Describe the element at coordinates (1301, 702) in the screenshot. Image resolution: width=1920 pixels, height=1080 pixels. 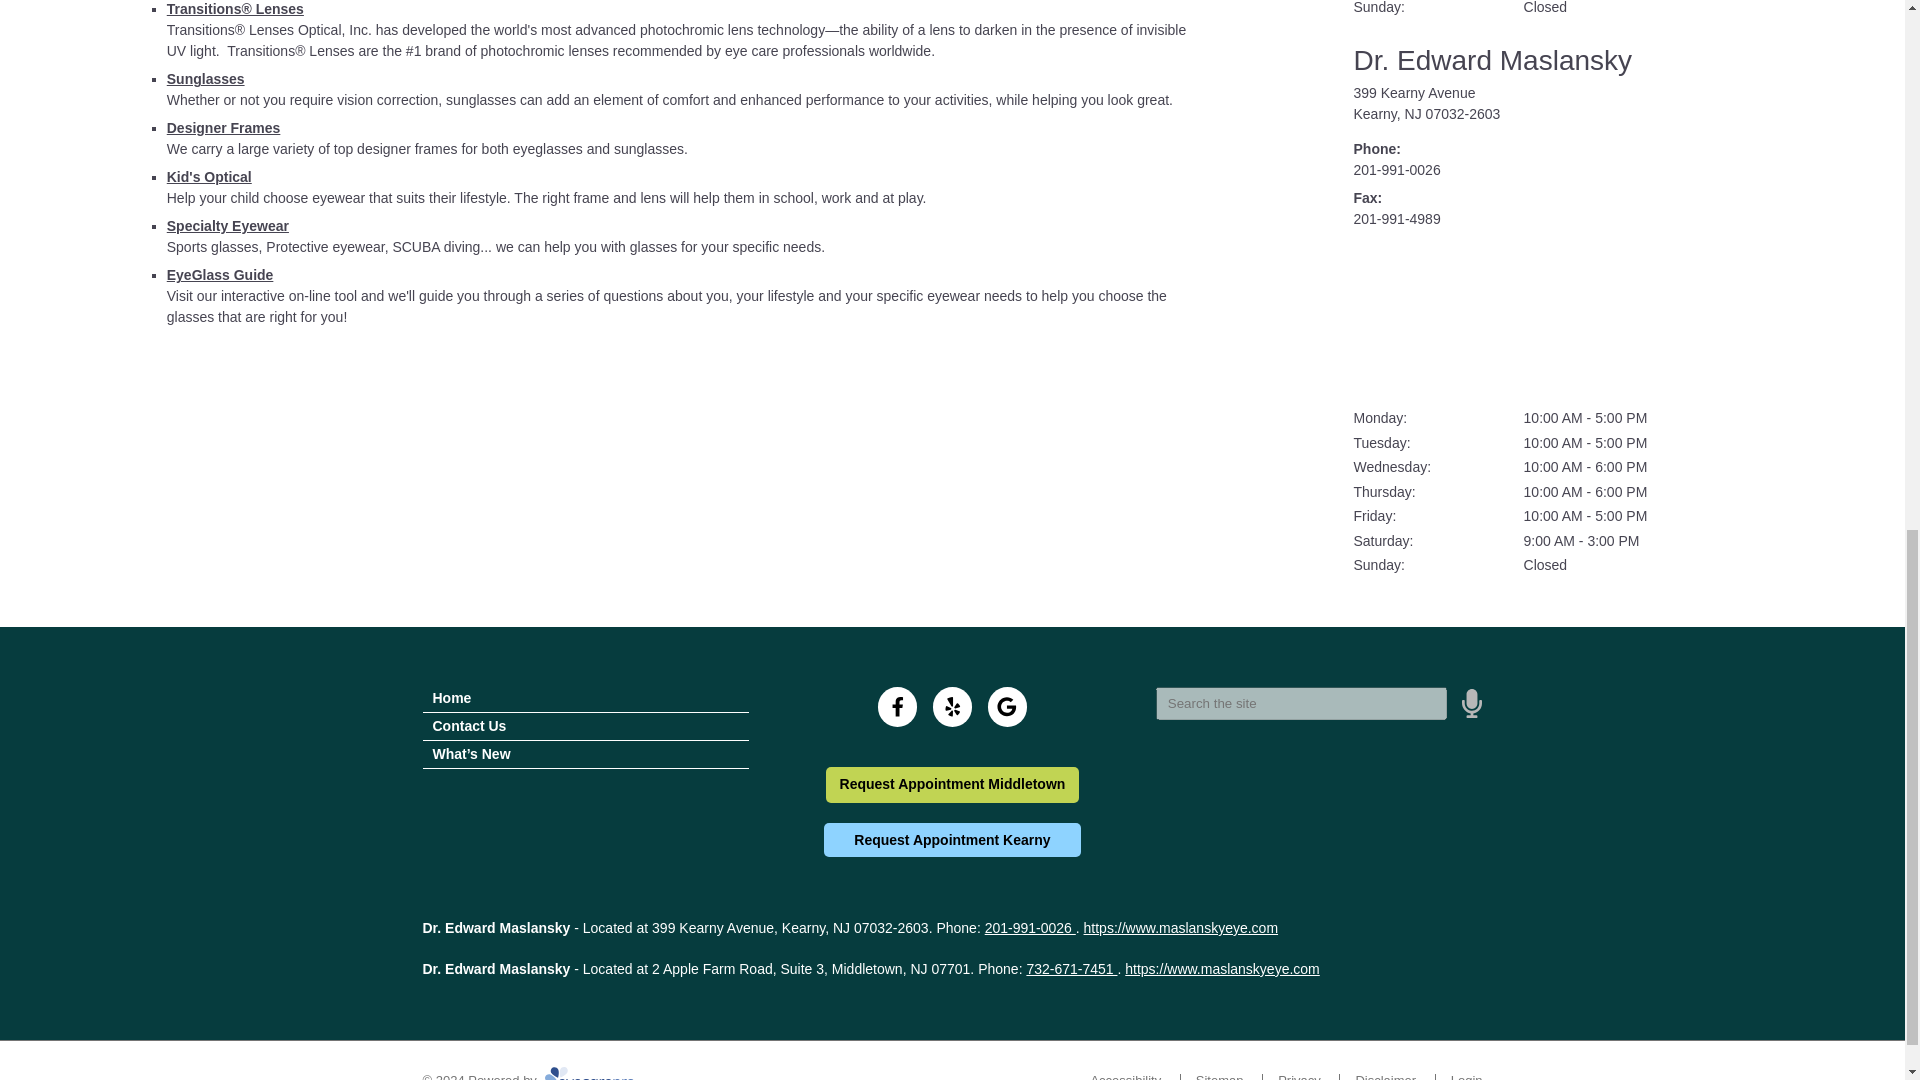
I see `Speak Field` at that location.